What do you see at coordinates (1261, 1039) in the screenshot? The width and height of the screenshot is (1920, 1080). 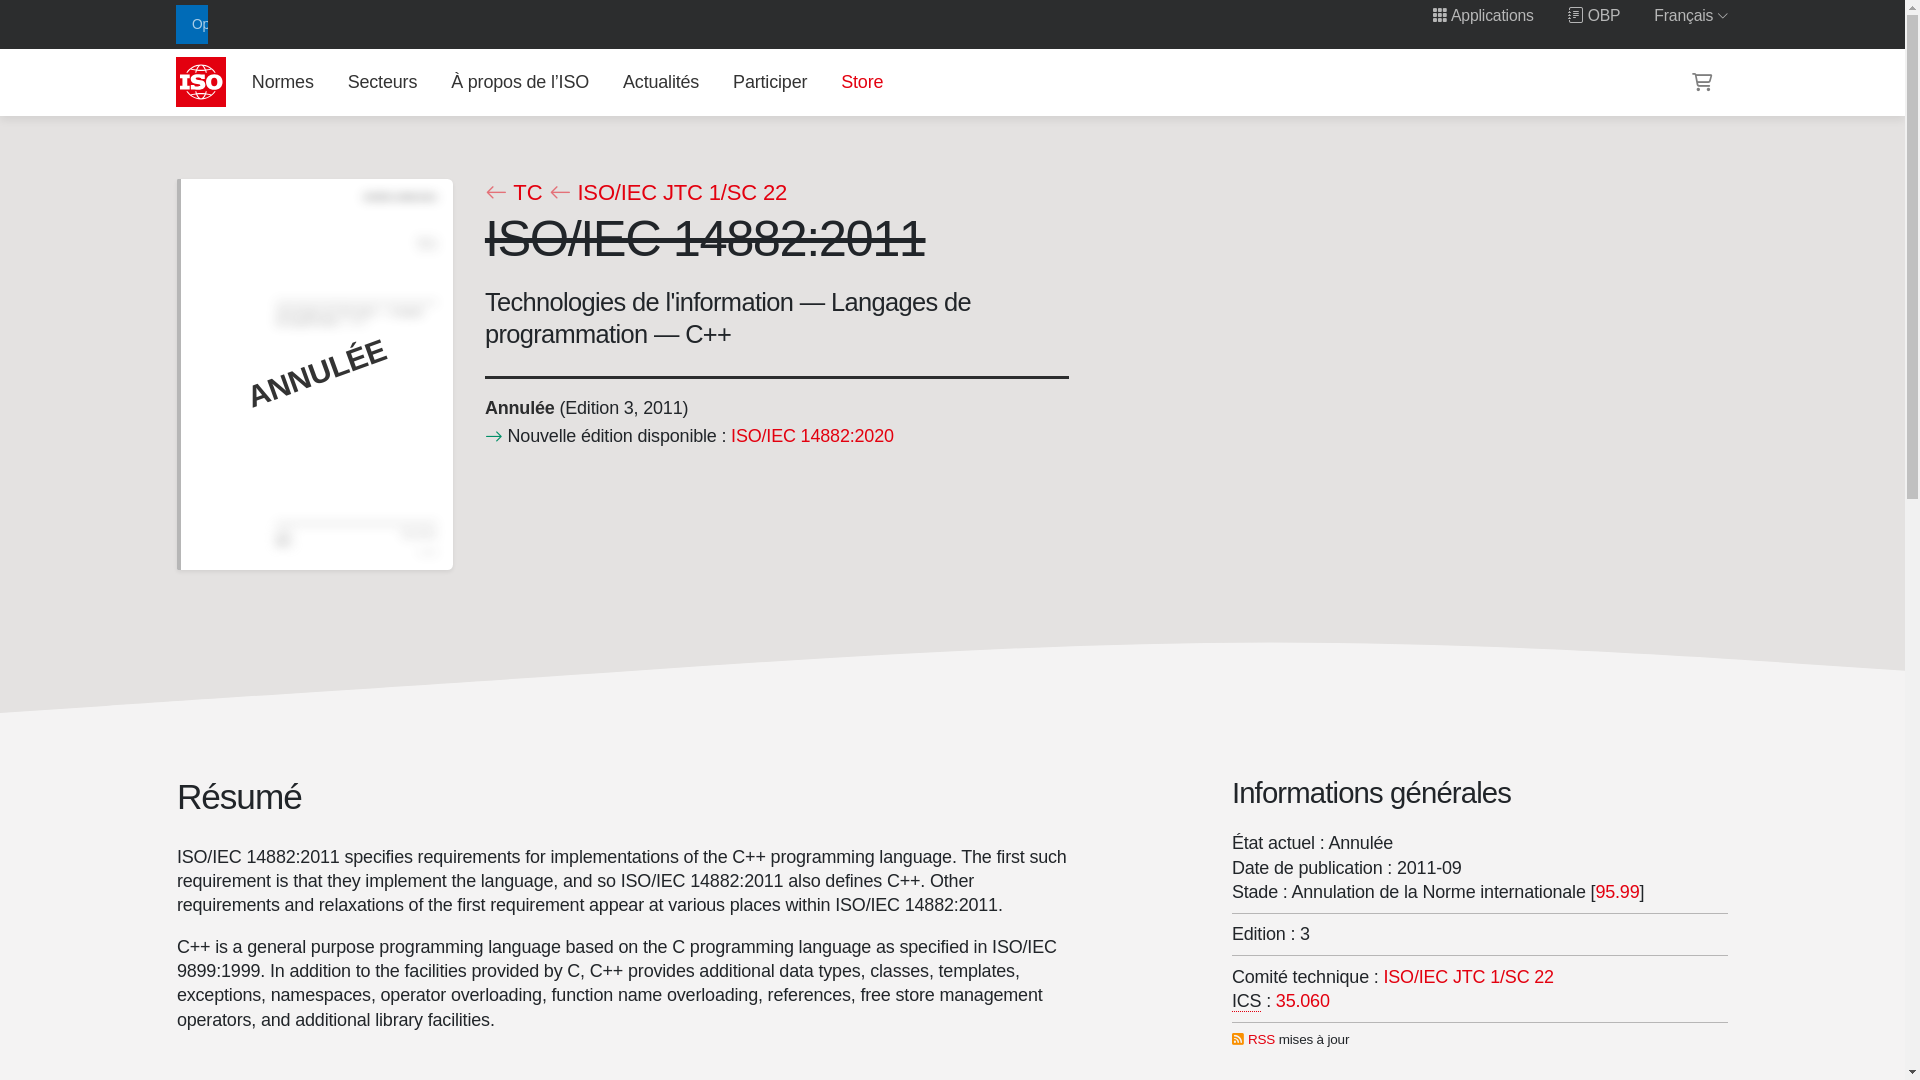 I see `RSS` at bounding box center [1261, 1039].